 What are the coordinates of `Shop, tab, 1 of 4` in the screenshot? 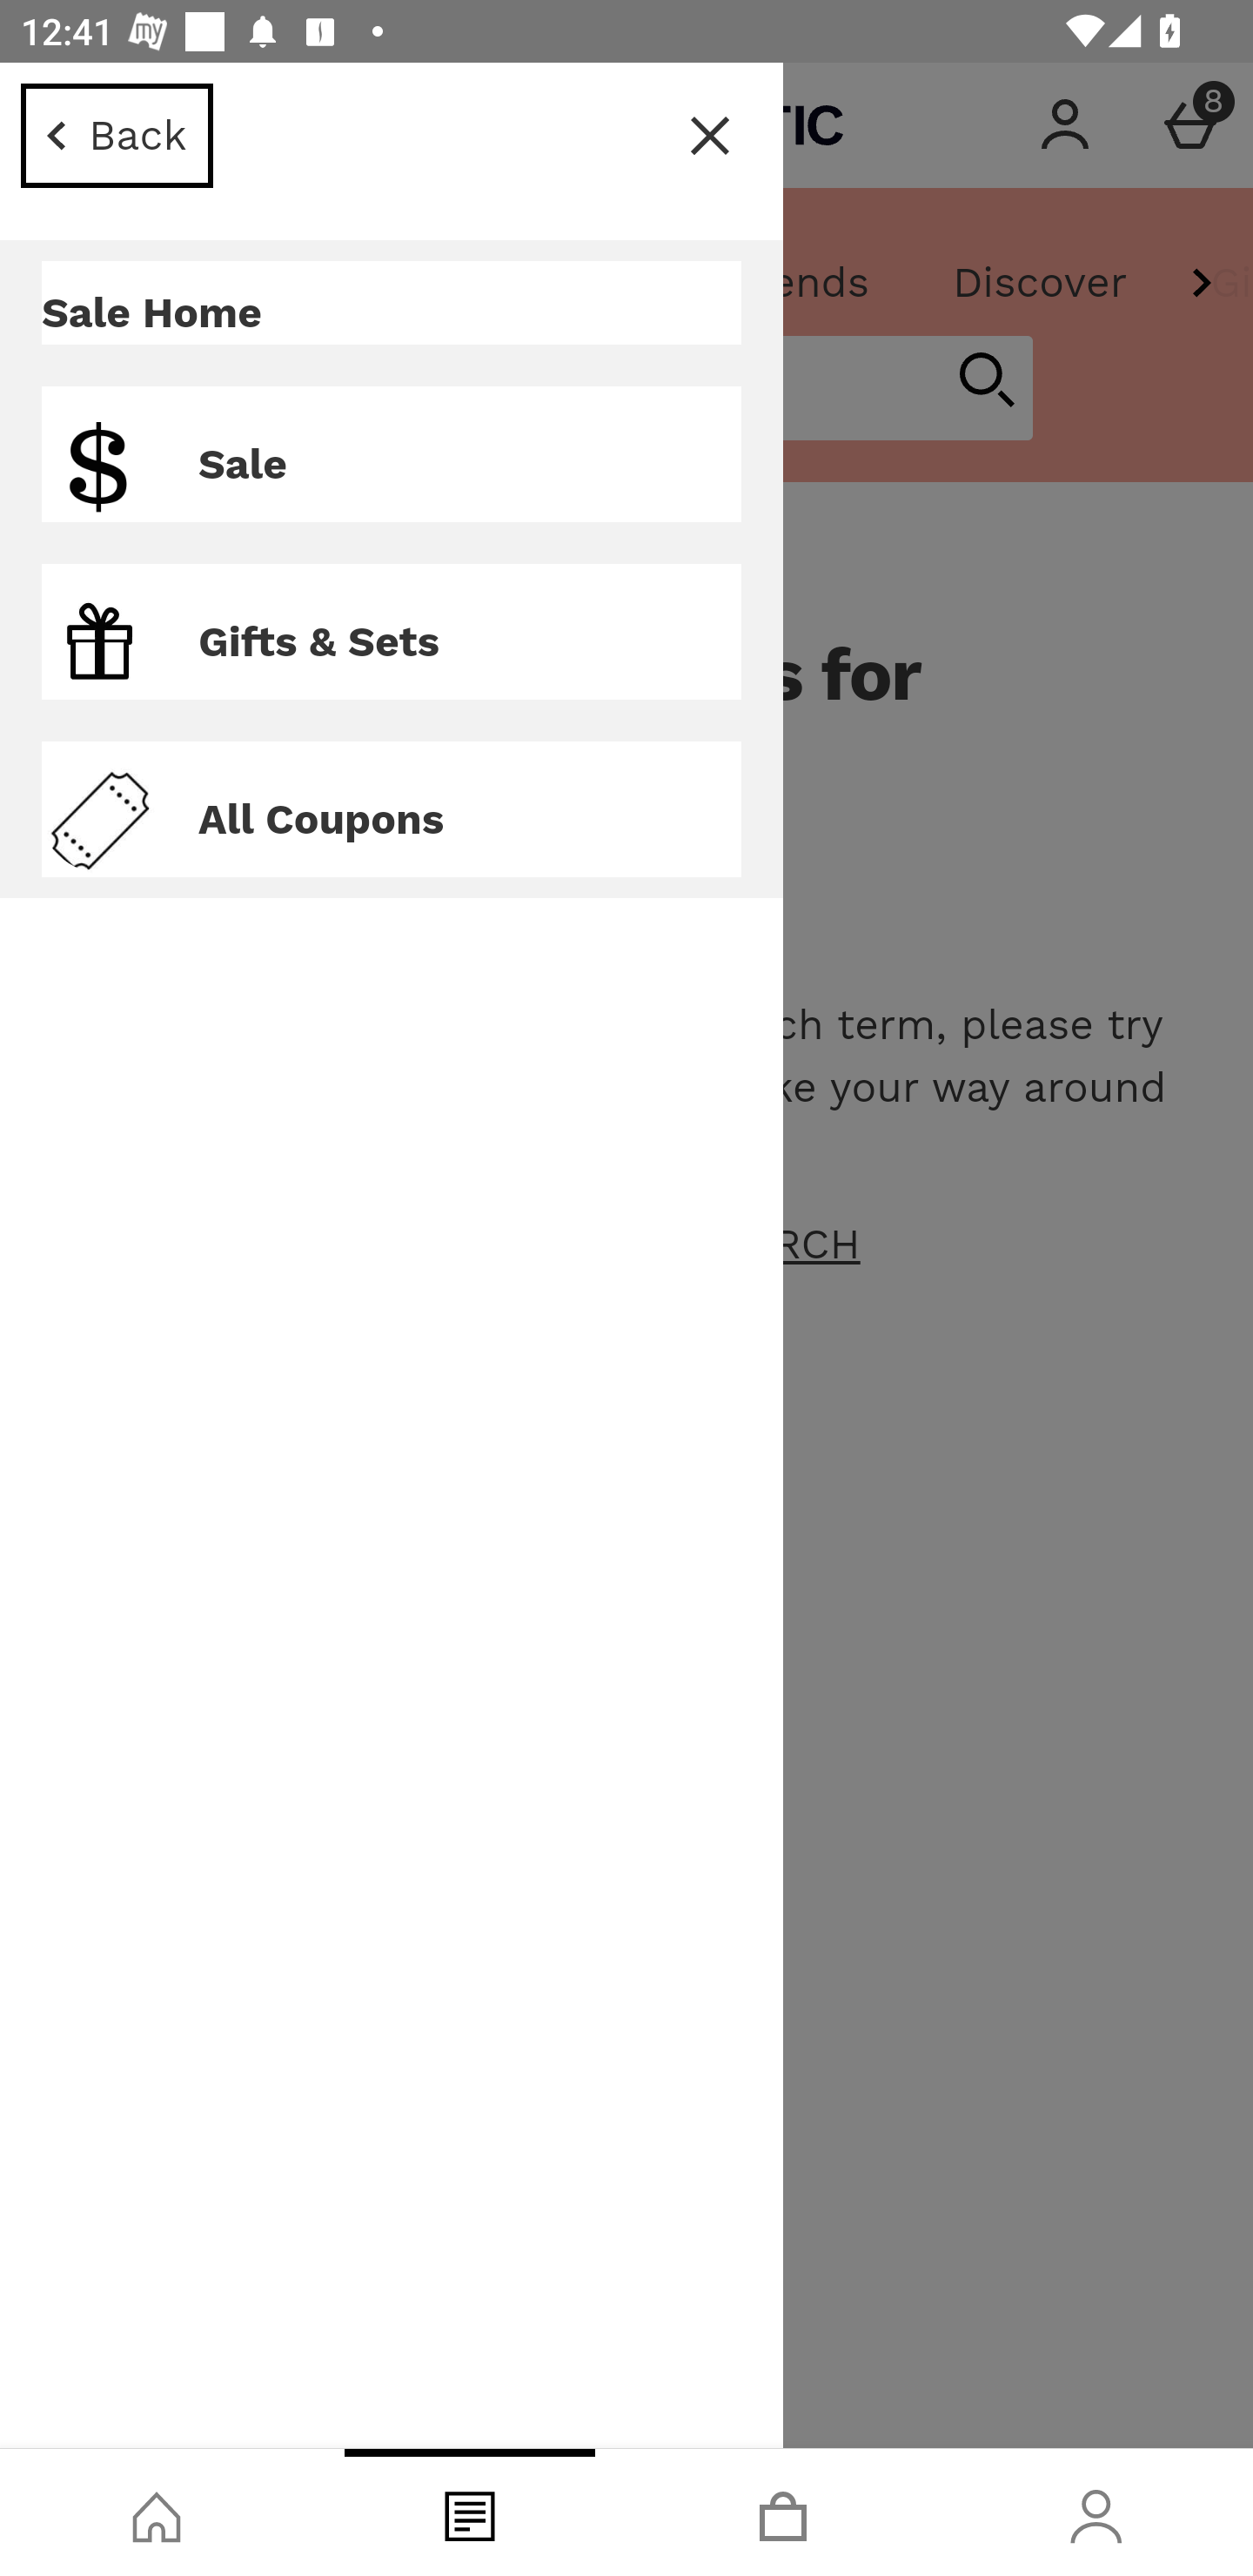 It's located at (157, 2512).